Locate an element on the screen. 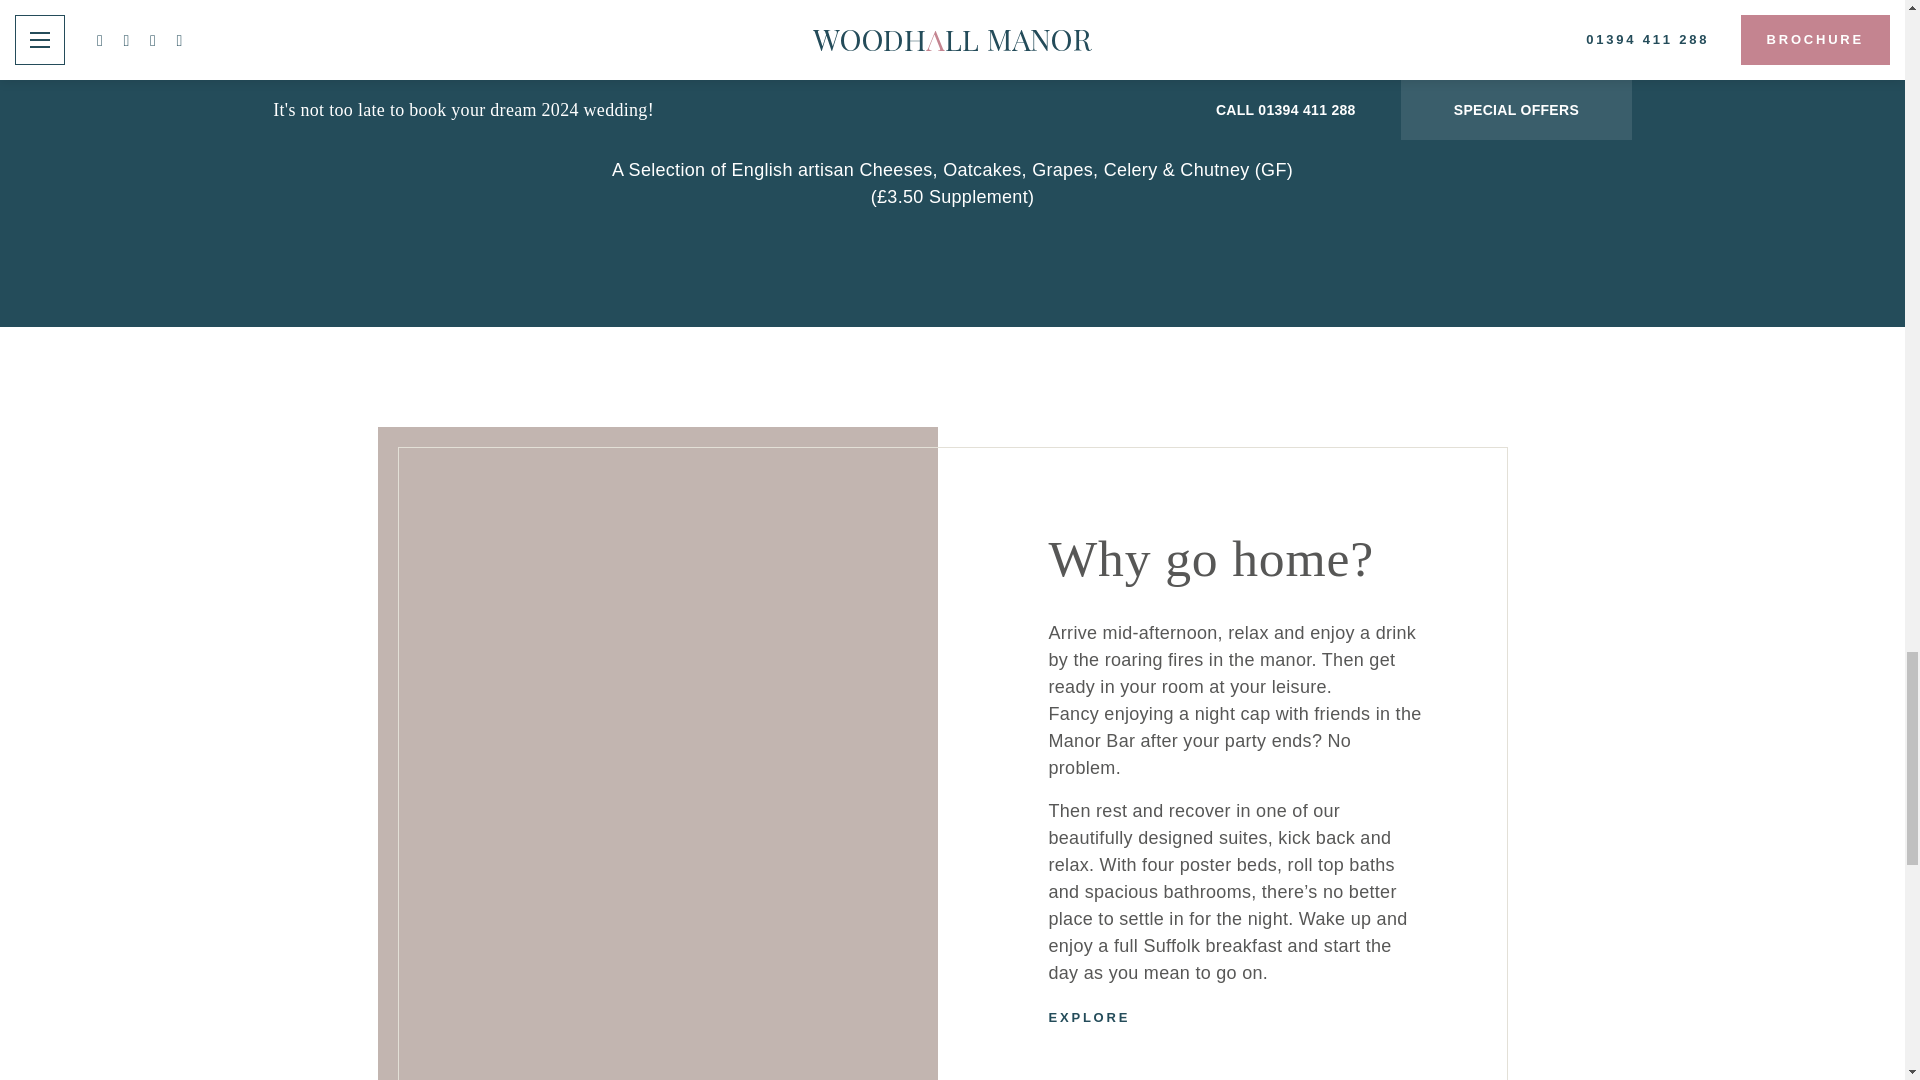 This screenshot has height=1080, width=1920. Page 2 is located at coordinates (952, 105).